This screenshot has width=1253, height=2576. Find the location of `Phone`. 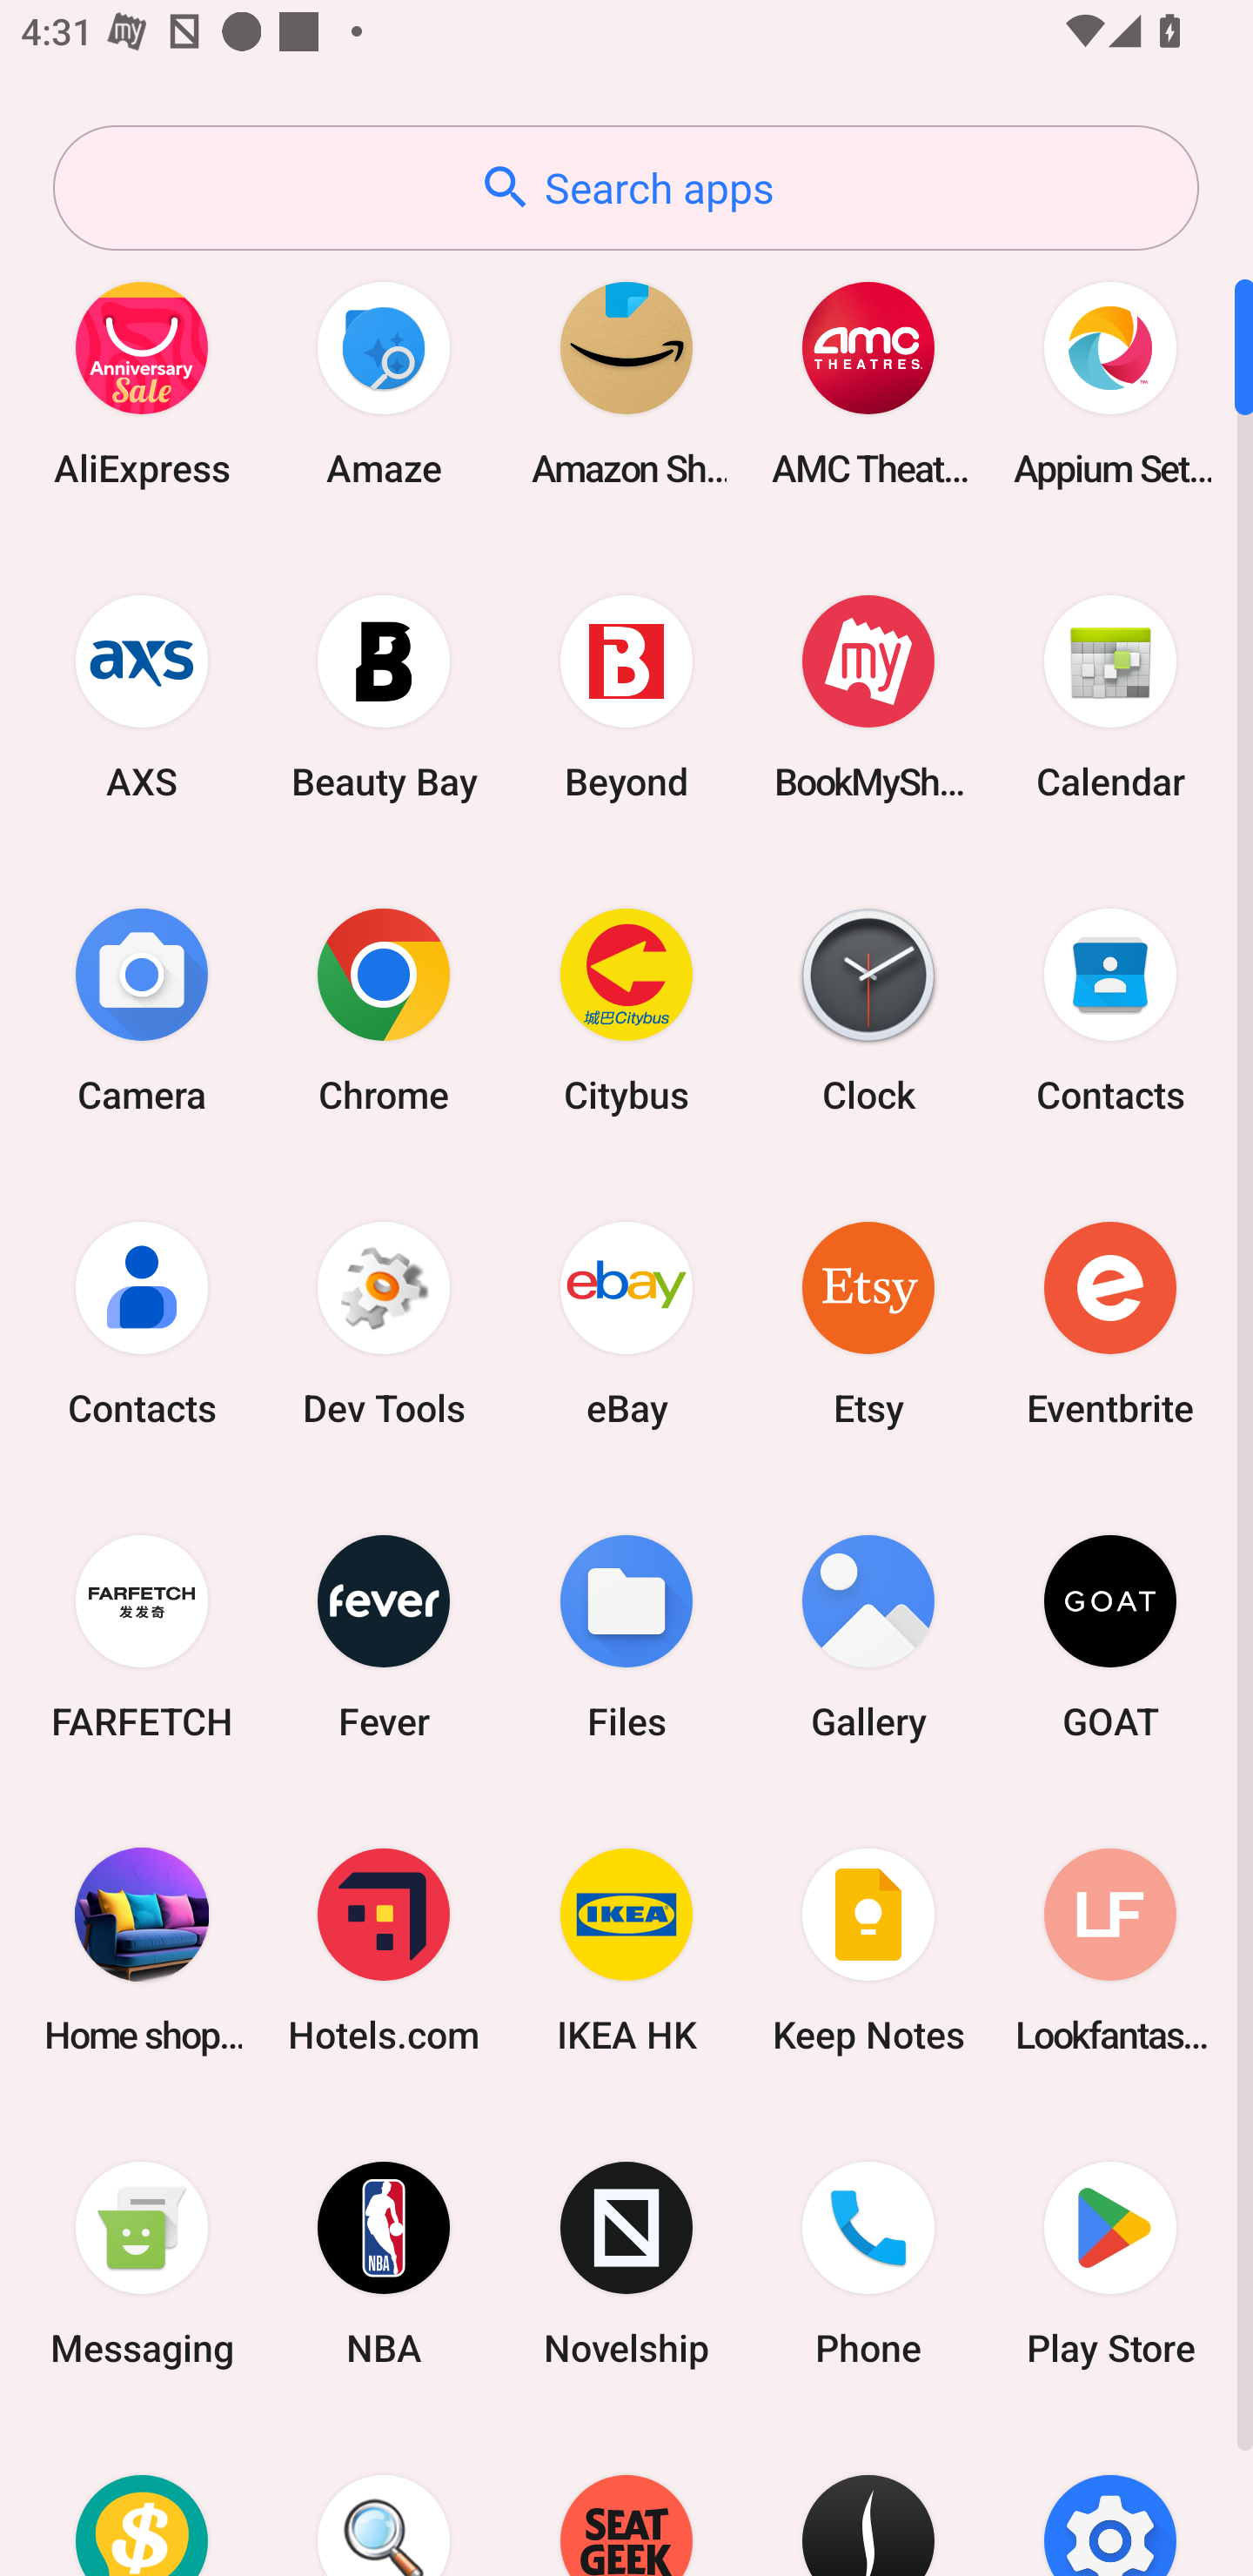

Phone is located at coordinates (868, 2264).